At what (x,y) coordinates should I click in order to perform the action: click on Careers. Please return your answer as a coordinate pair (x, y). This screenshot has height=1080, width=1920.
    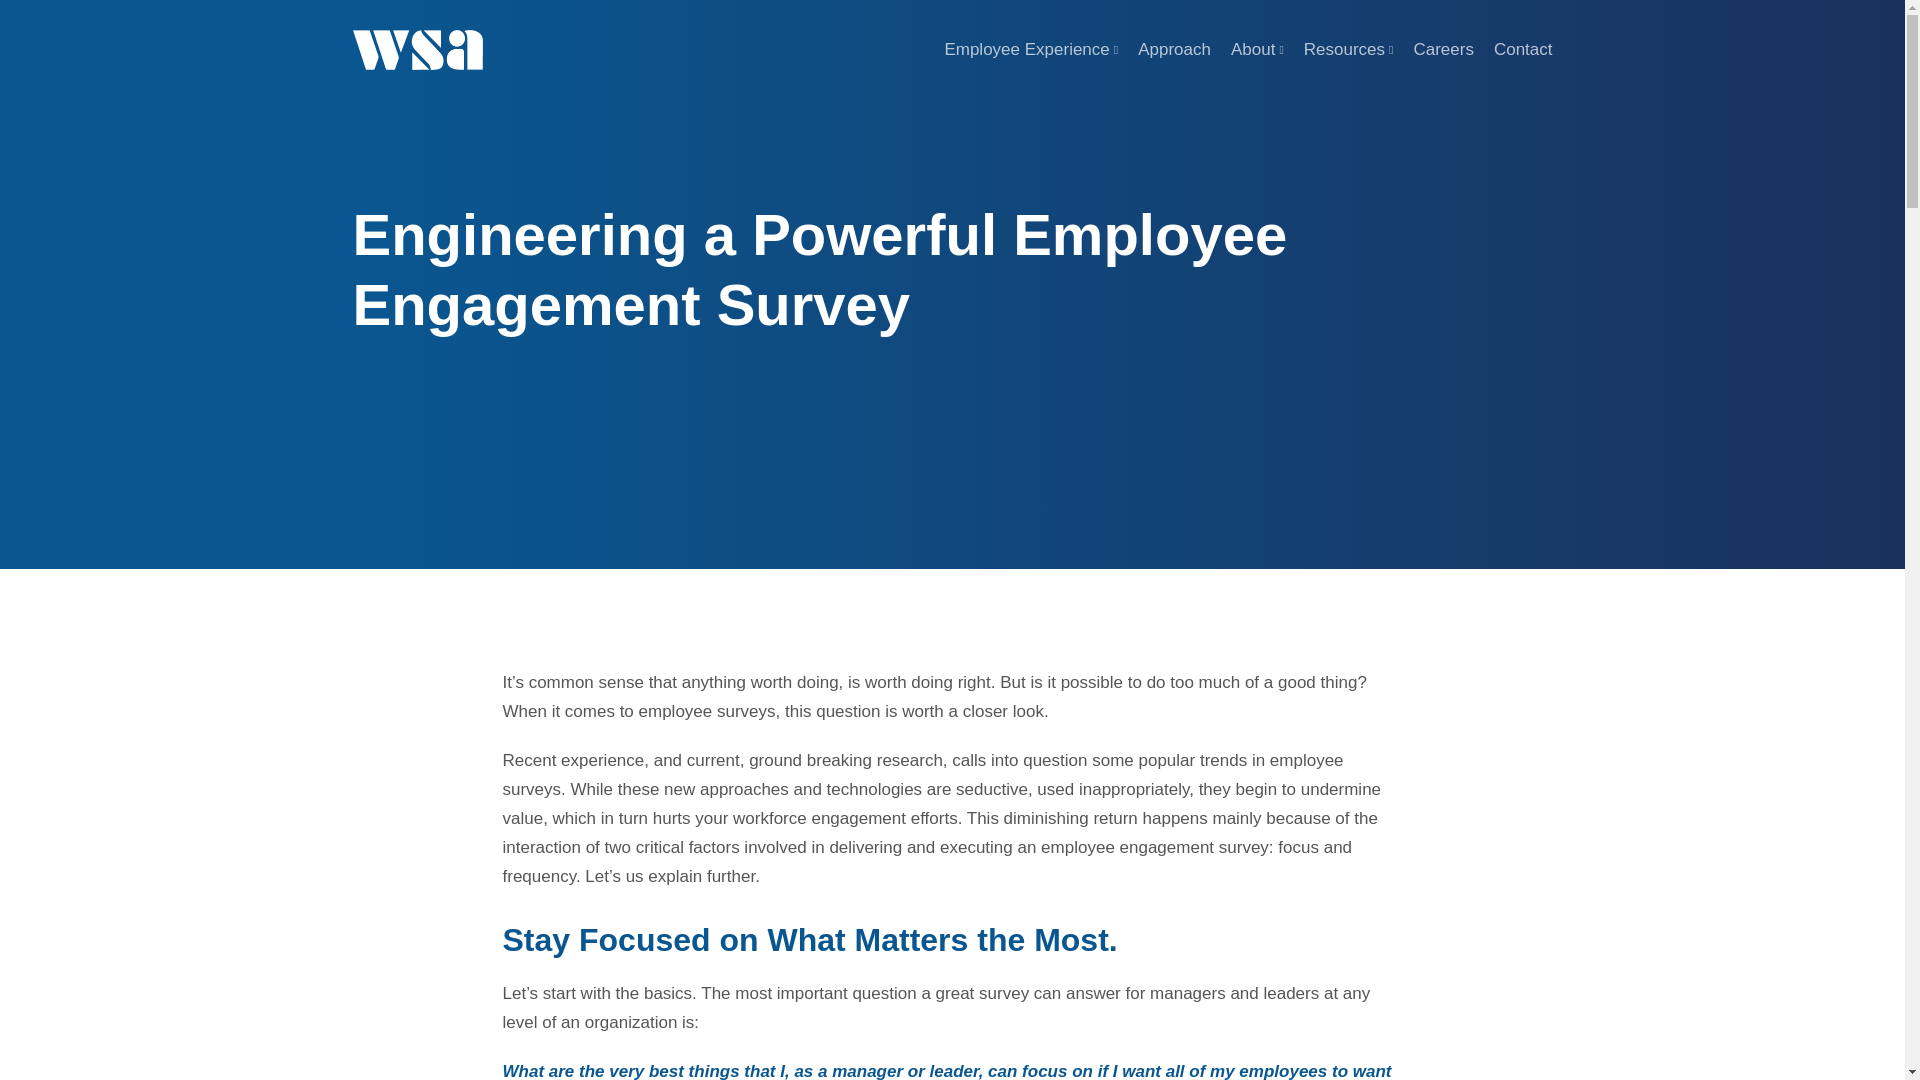
    Looking at the image, I should click on (1442, 50).